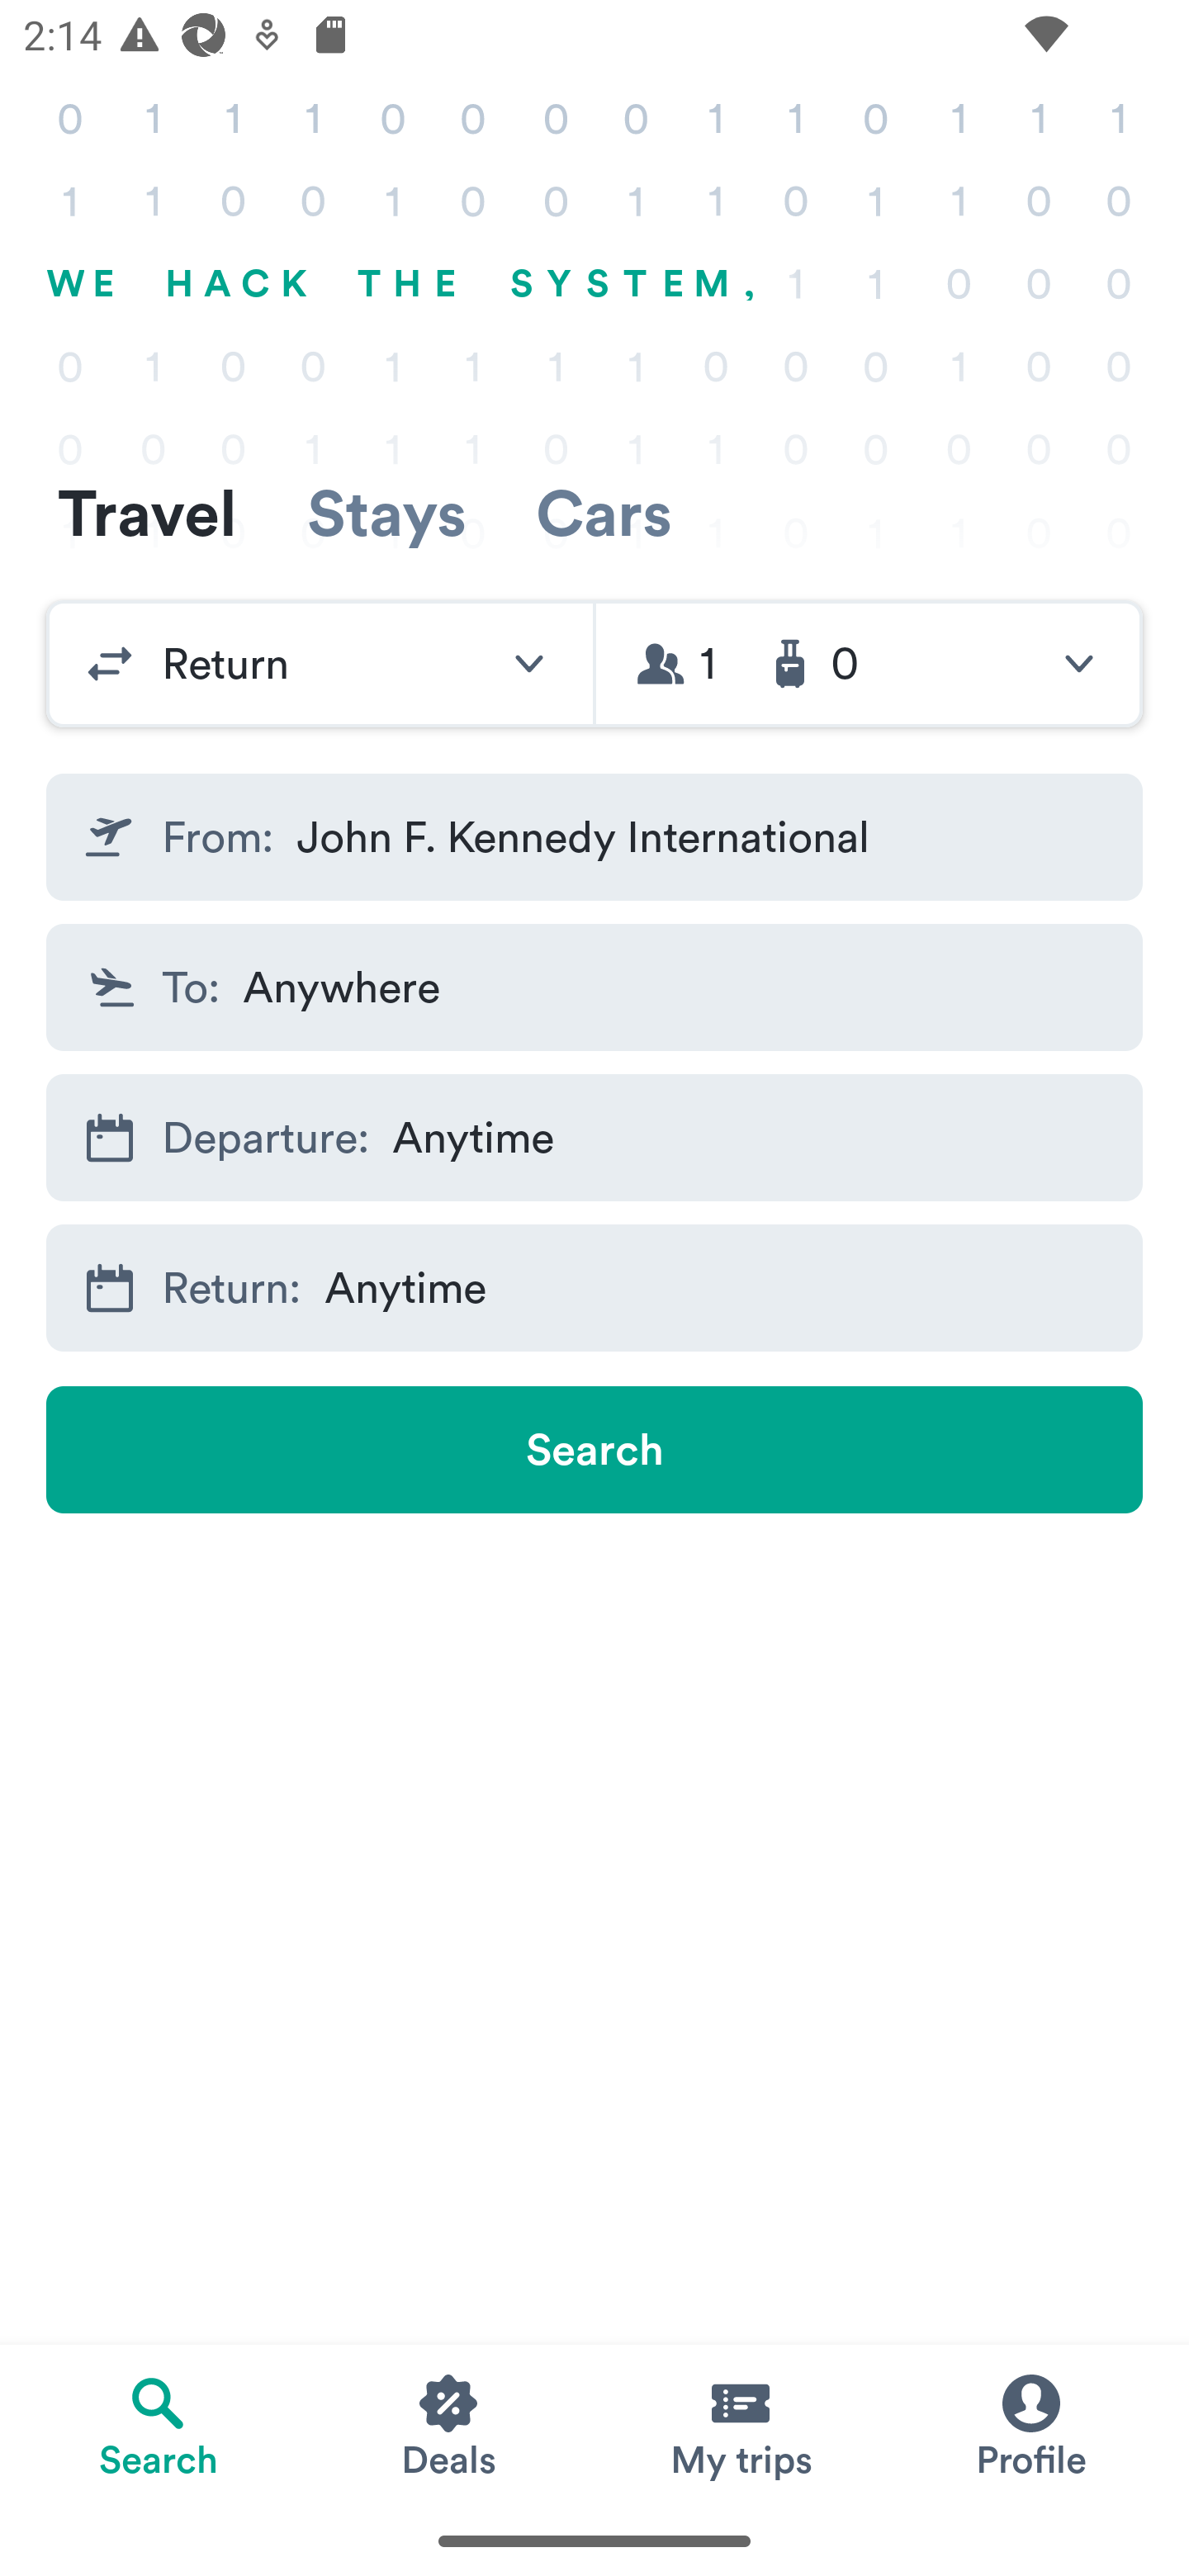  Describe the element at coordinates (604, 512) in the screenshot. I see `Cars` at that location.